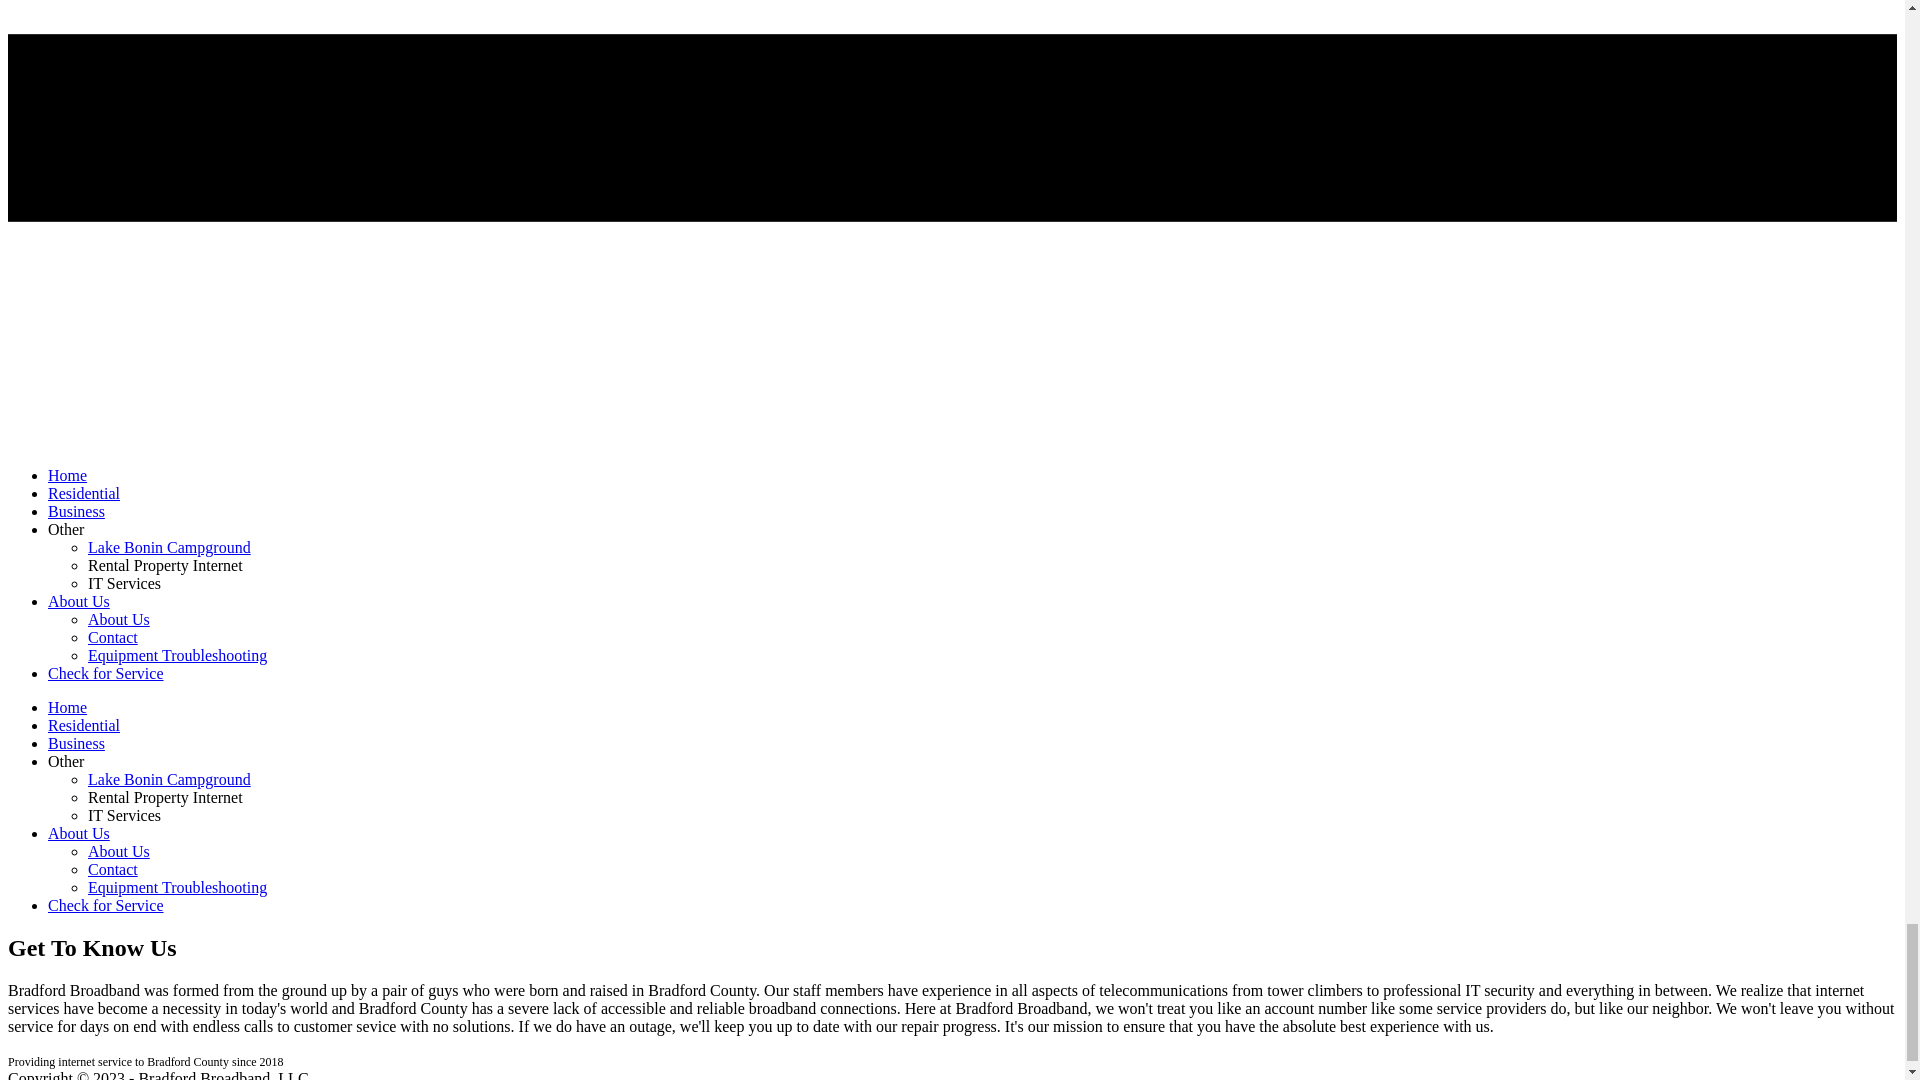  Describe the element at coordinates (170, 780) in the screenshot. I see `Lake Bonin Campground` at that location.